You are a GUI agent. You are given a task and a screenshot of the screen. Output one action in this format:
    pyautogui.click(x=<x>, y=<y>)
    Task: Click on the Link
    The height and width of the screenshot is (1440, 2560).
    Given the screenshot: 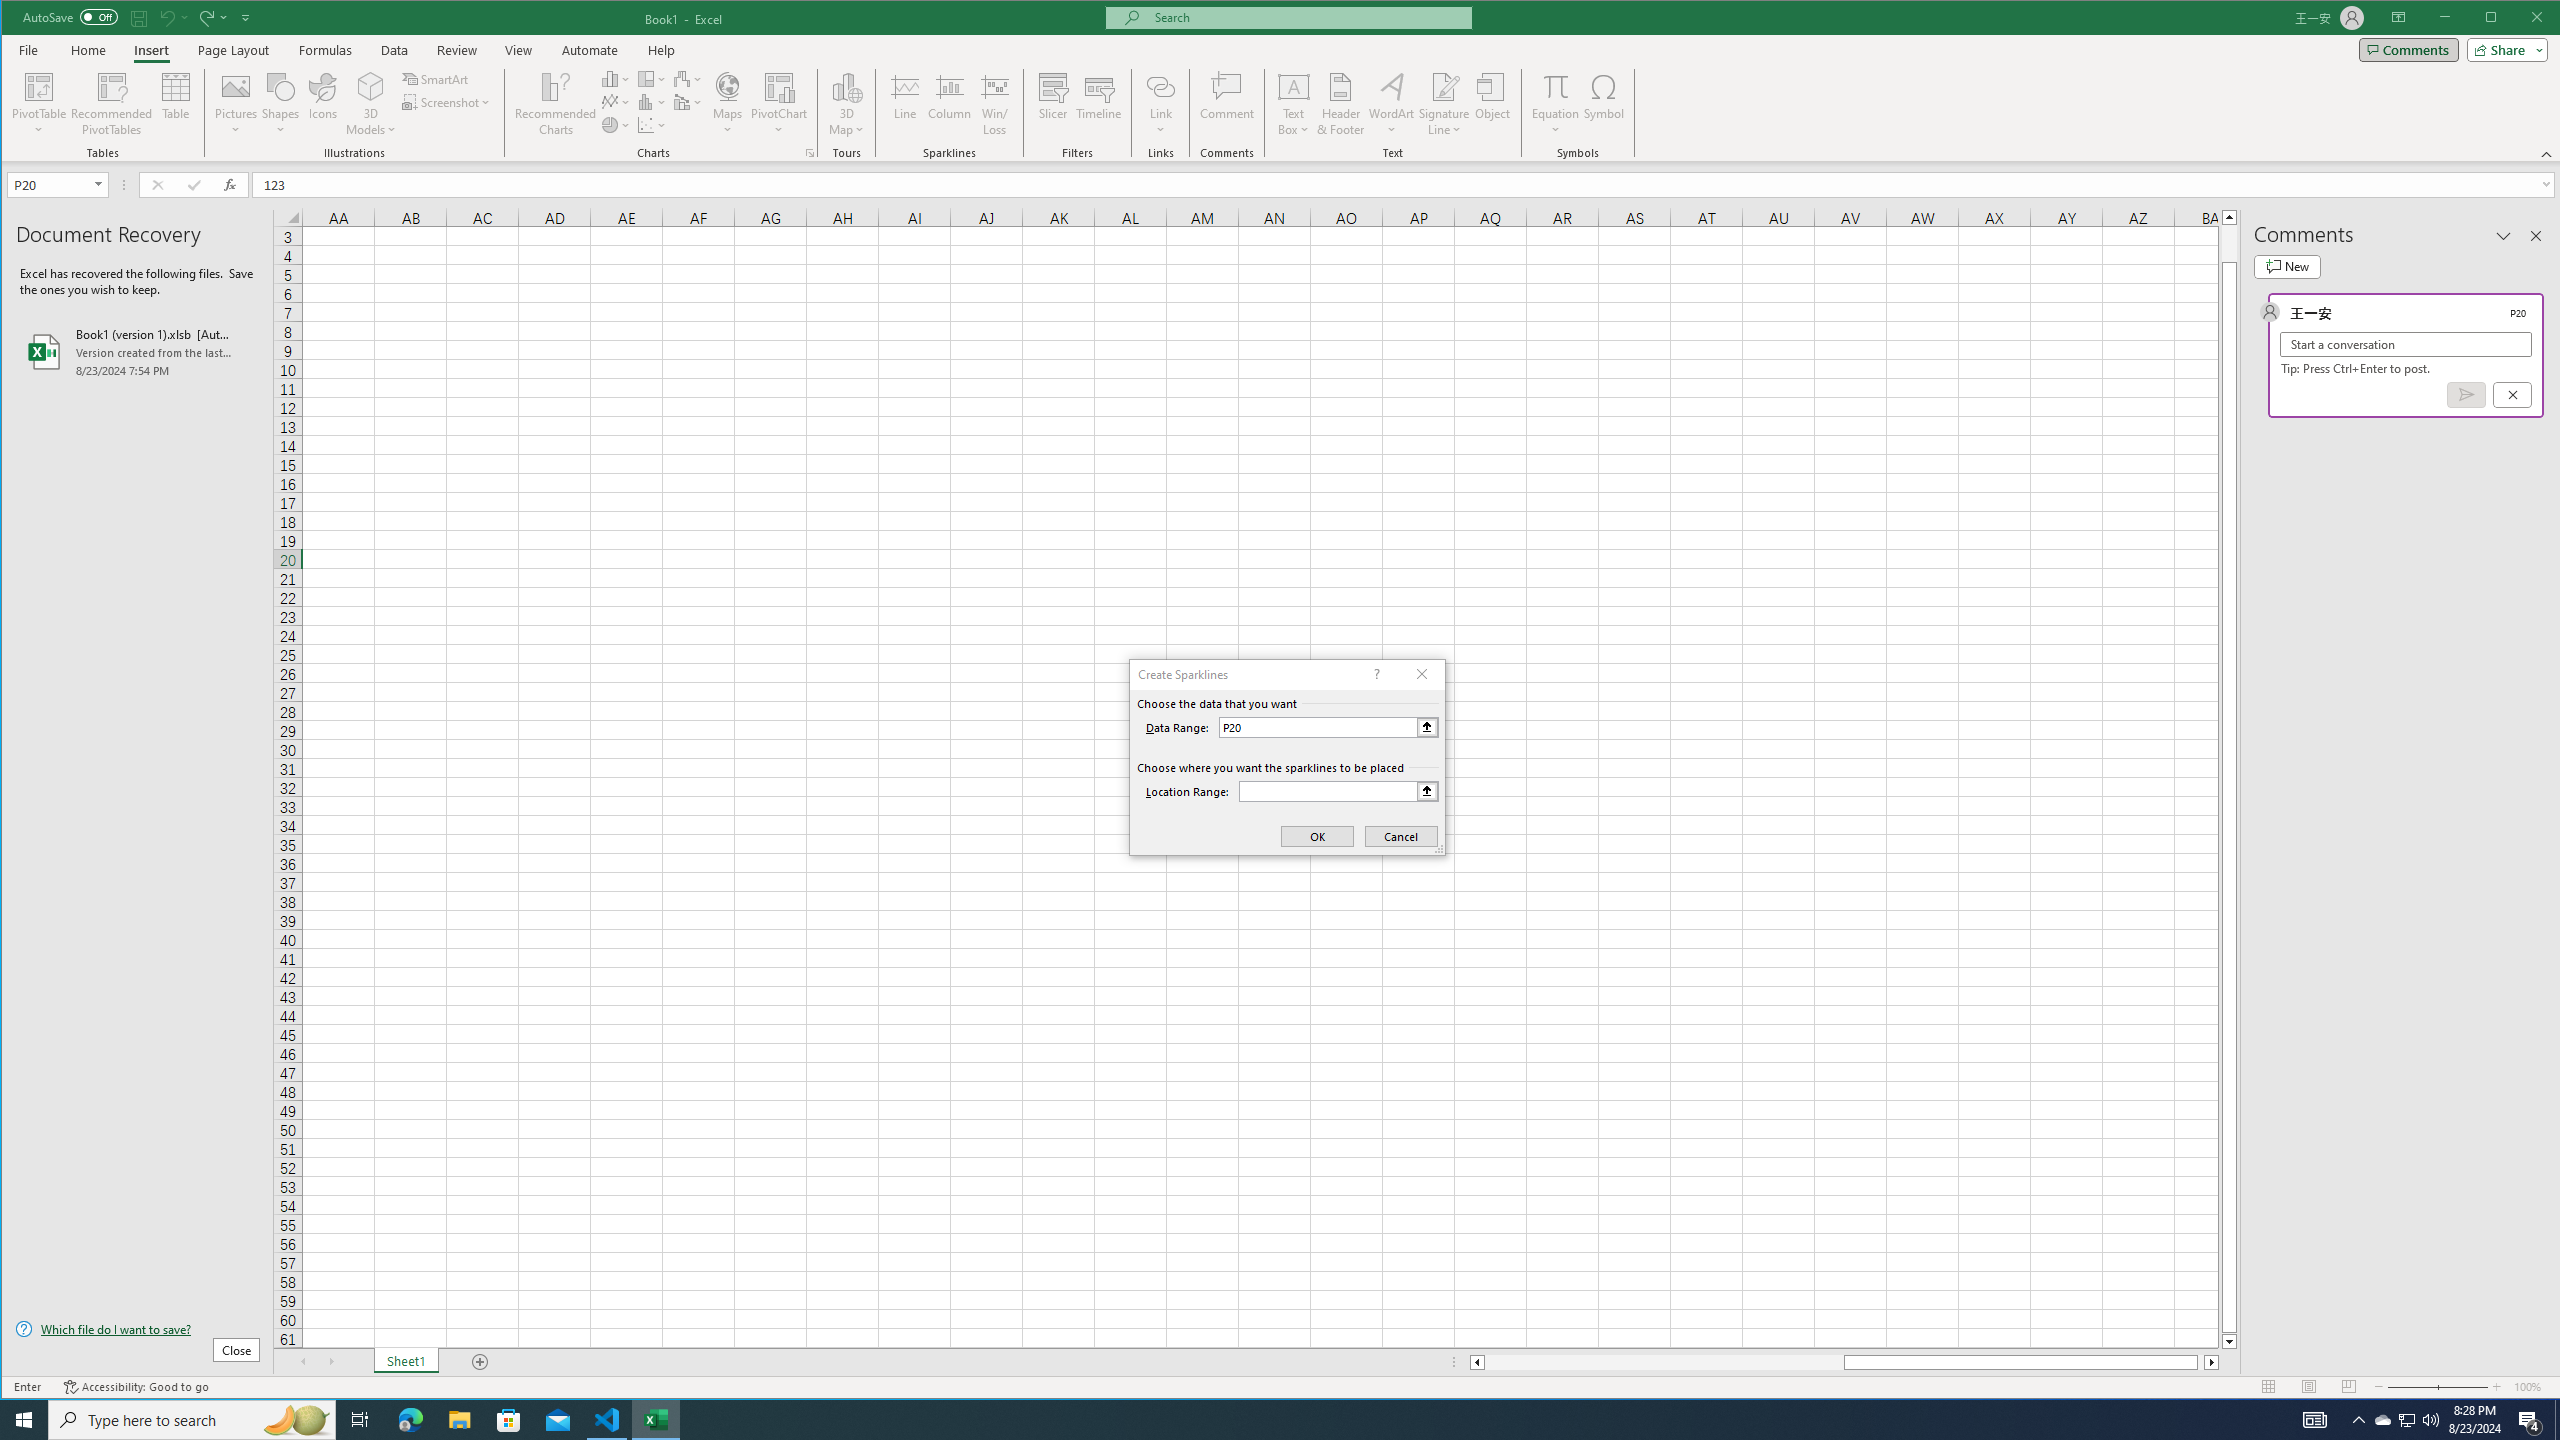 What is the action you would take?
    pyautogui.click(x=1160, y=86)
    